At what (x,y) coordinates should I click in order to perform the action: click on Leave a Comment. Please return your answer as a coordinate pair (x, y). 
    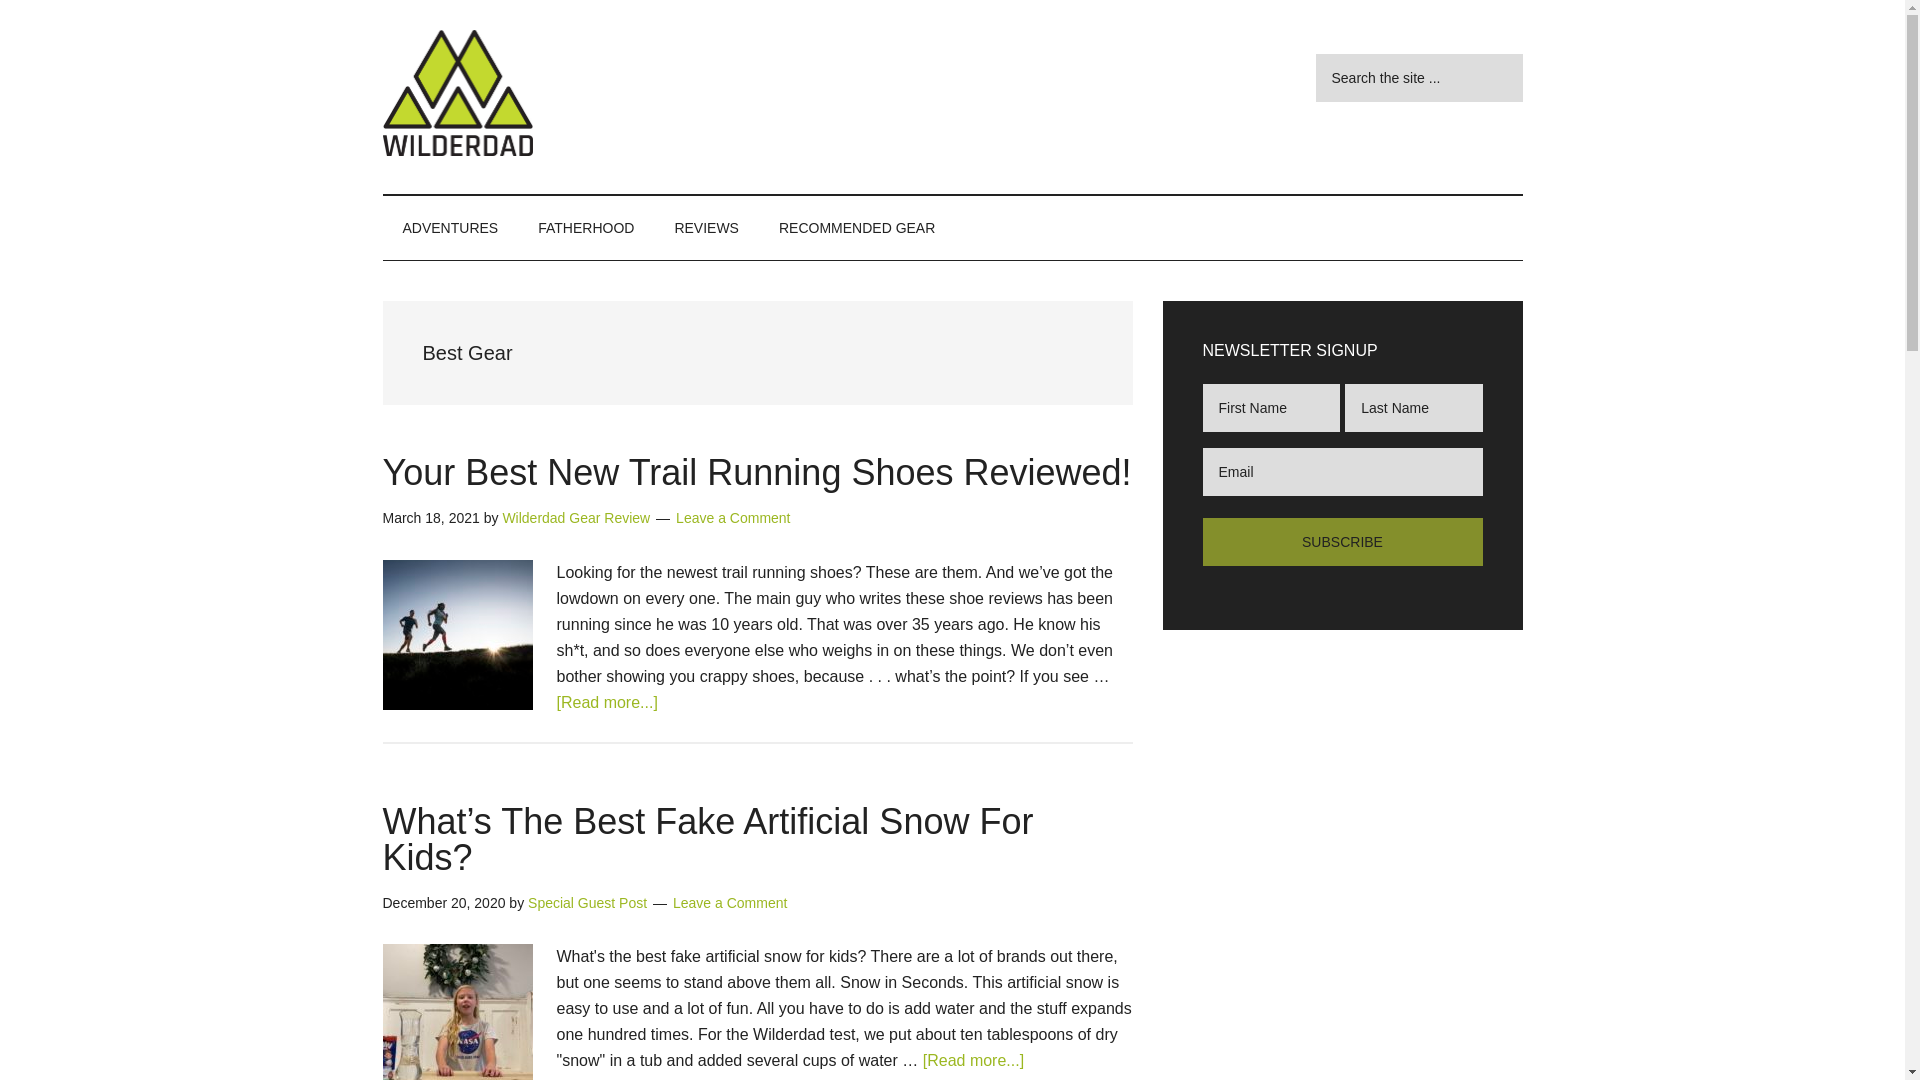
    Looking at the image, I should click on (730, 903).